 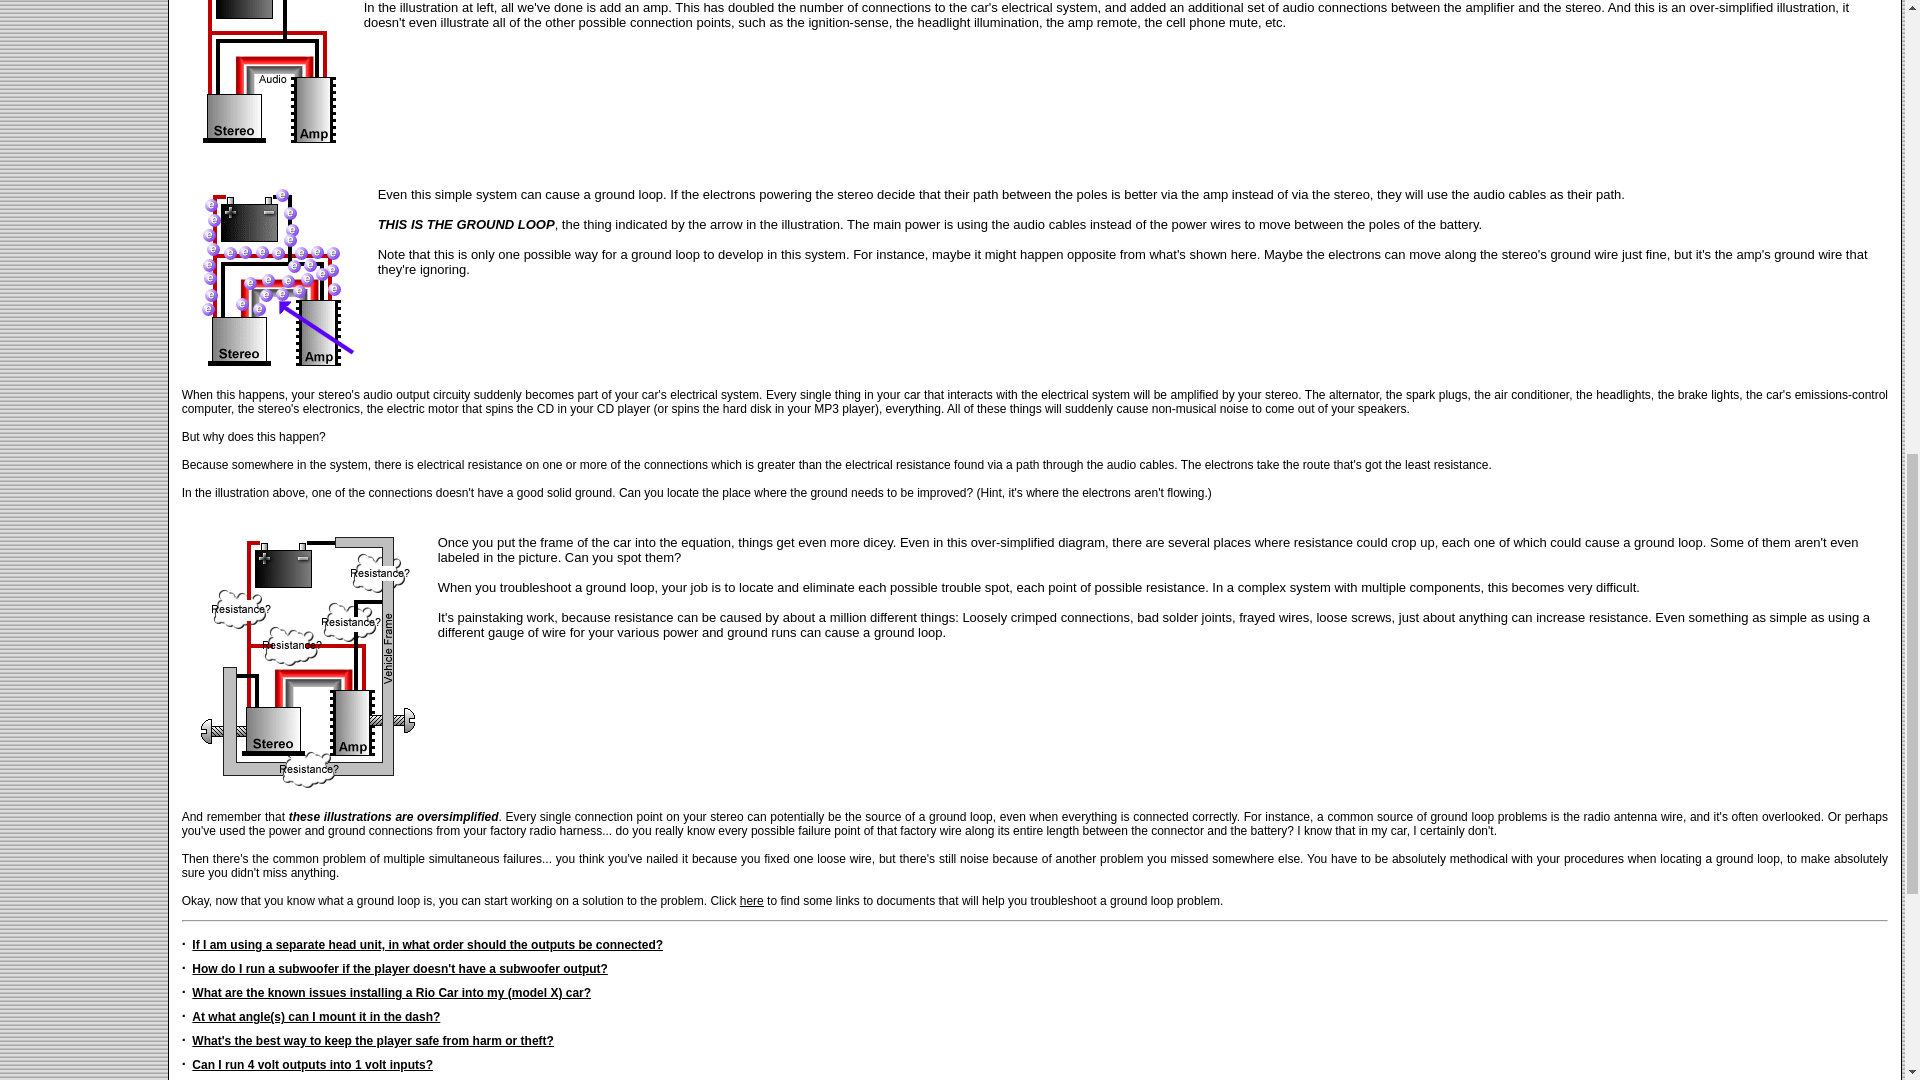 What do you see at coordinates (312, 1065) in the screenshot?
I see `Can I run 4 volt outputs into 1 volt inputs?` at bounding box center [312, 1065].